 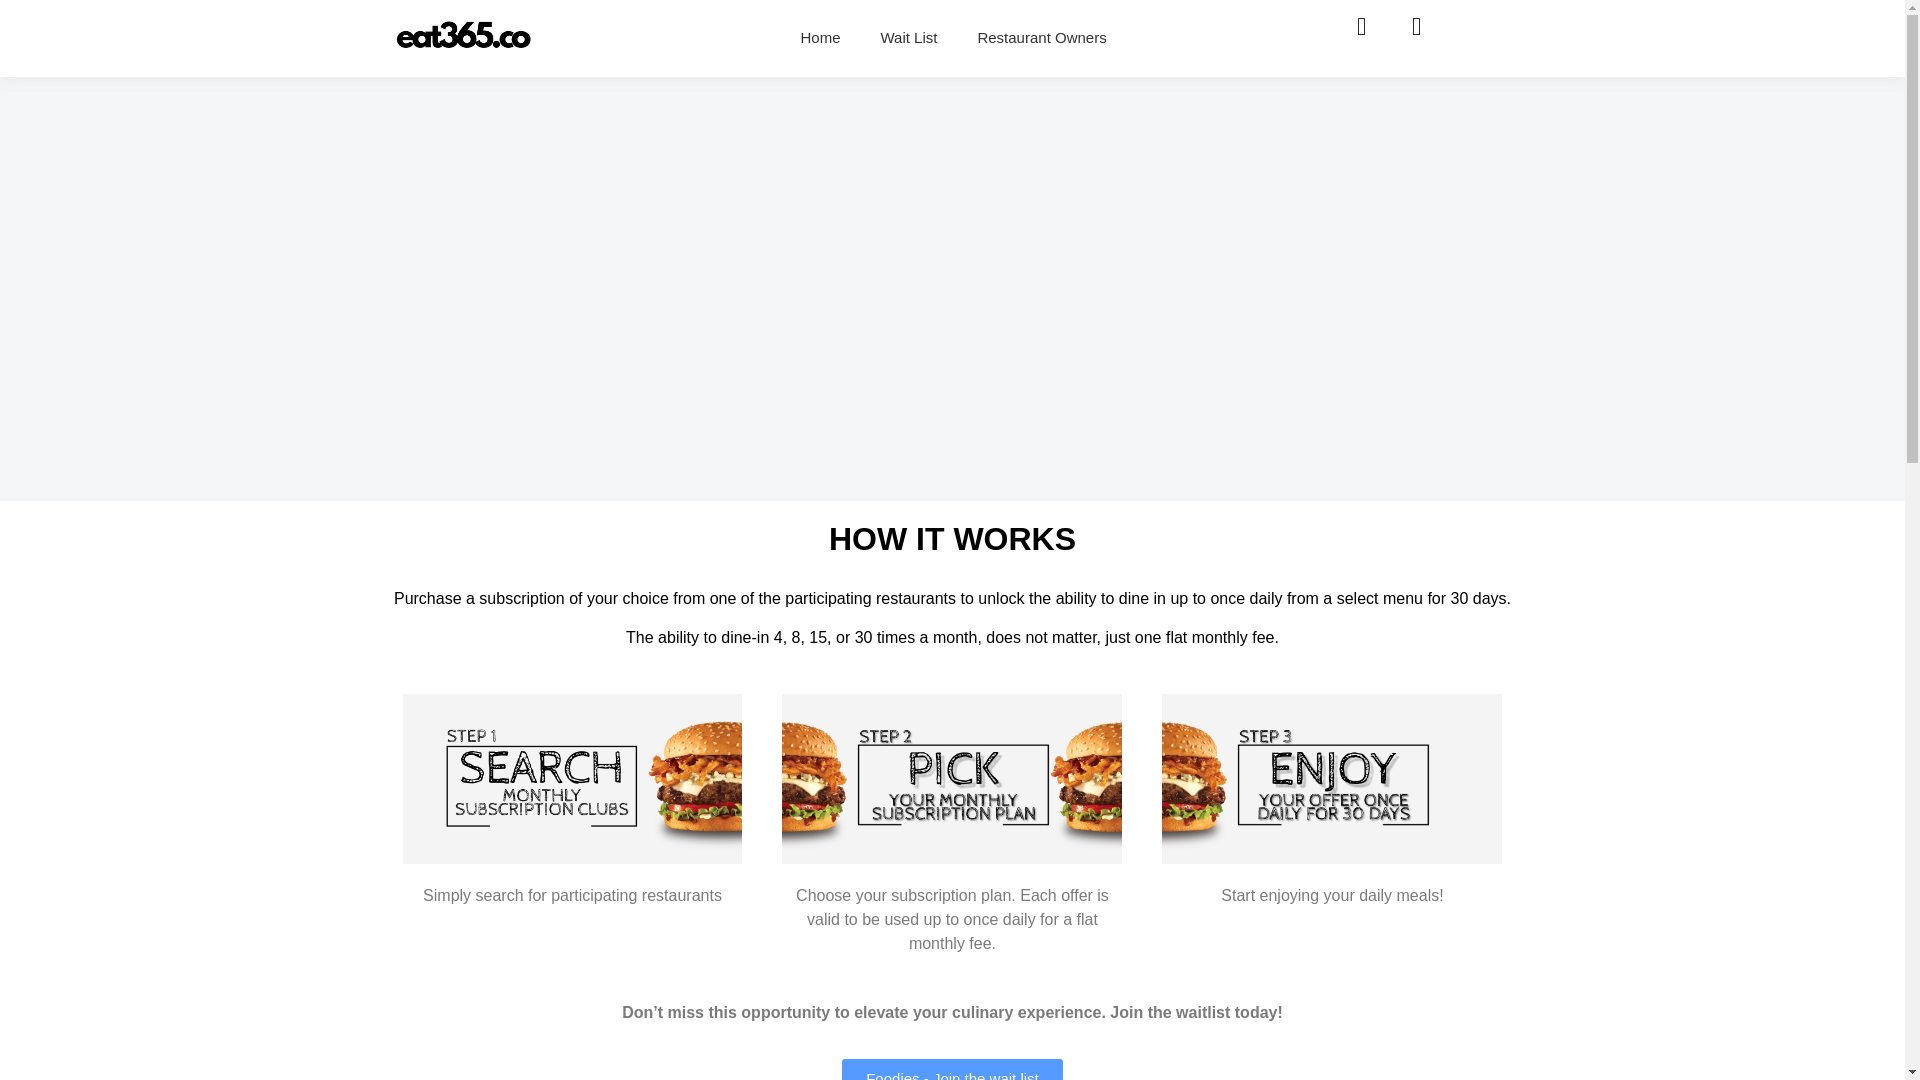 What do you see at coordinates (908, 38) in the screenshot?
I see `Wait List` at bounding box center [908, 38].